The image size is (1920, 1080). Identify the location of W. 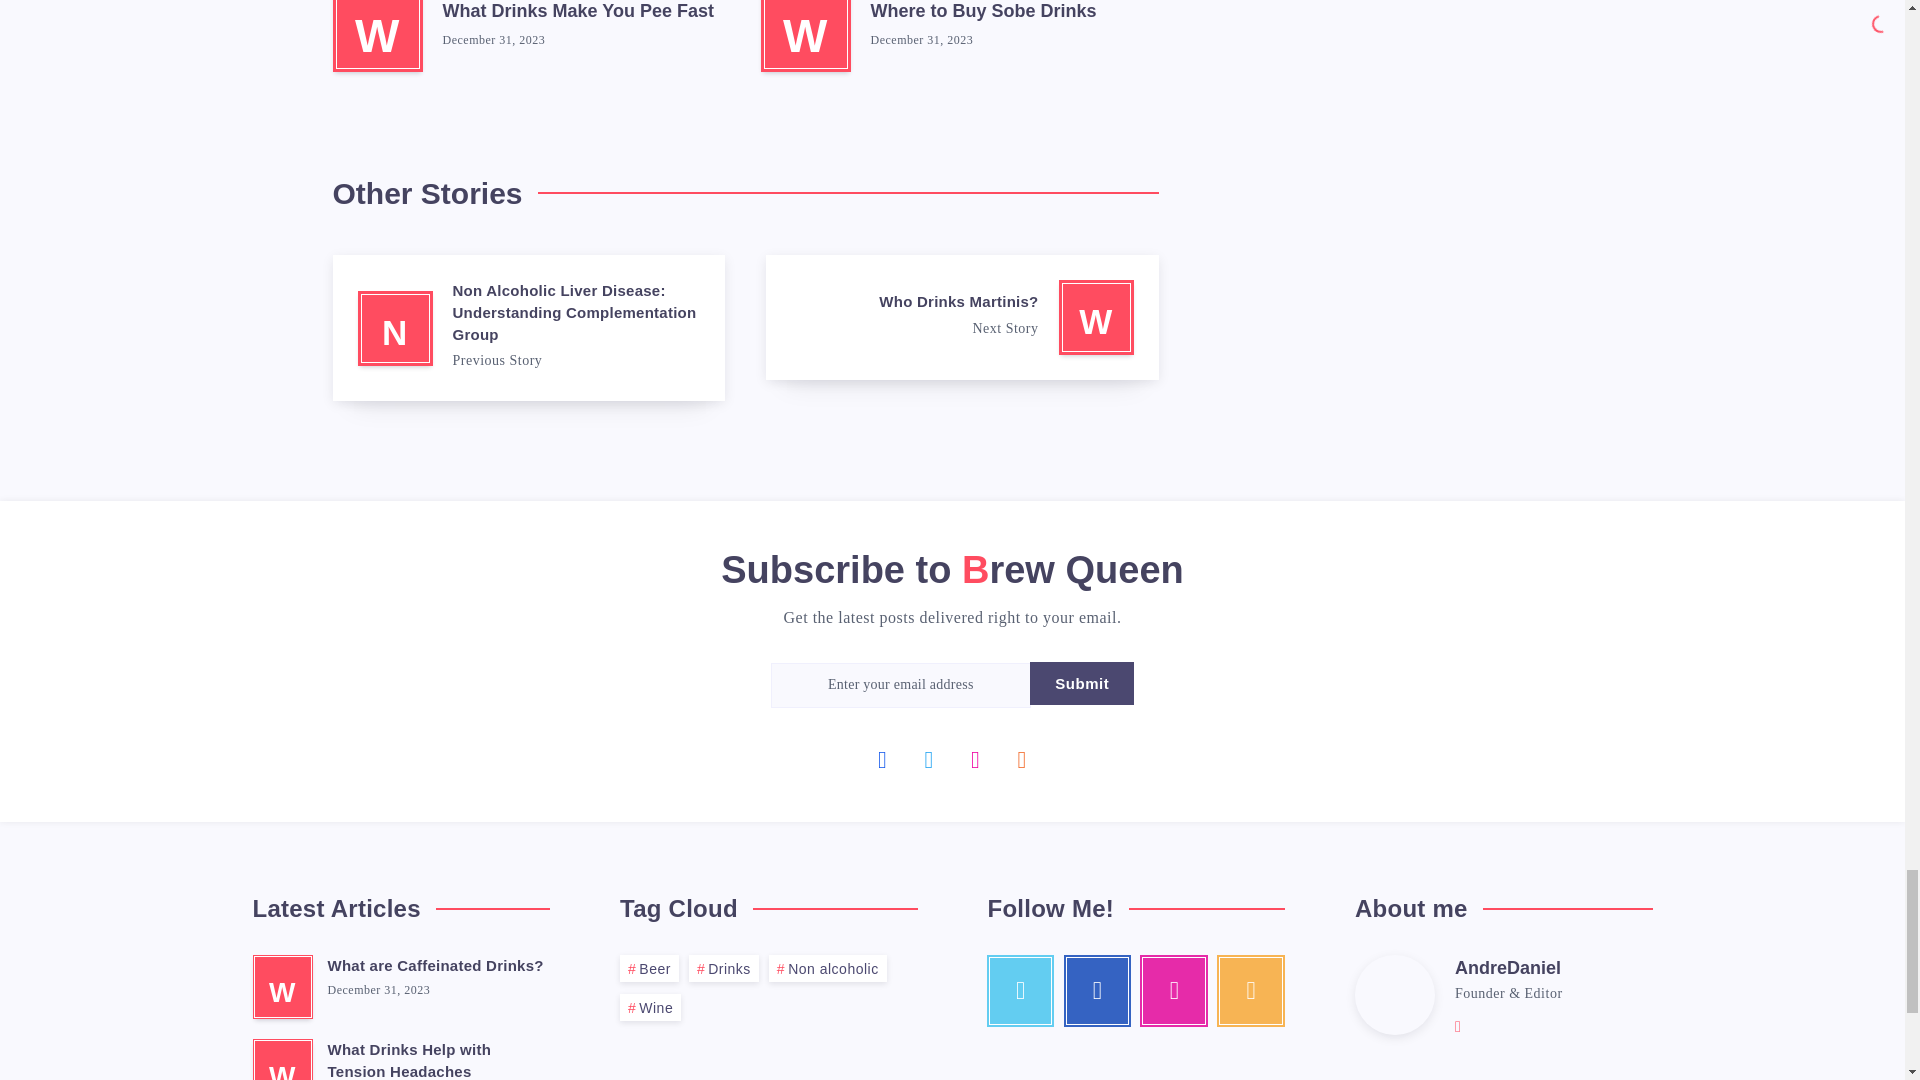
(377, 36).